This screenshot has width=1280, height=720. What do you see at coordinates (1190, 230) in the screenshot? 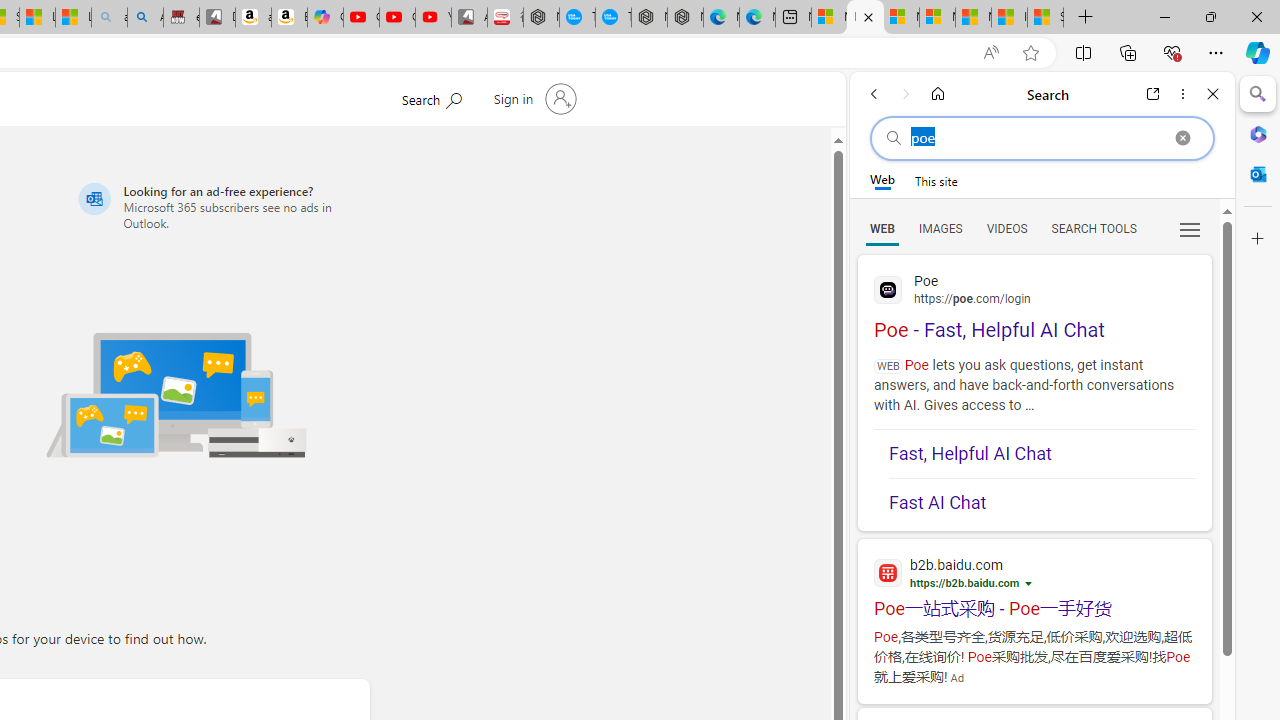
I see `Class: b_serphb` at bounding box center [1190, 230].